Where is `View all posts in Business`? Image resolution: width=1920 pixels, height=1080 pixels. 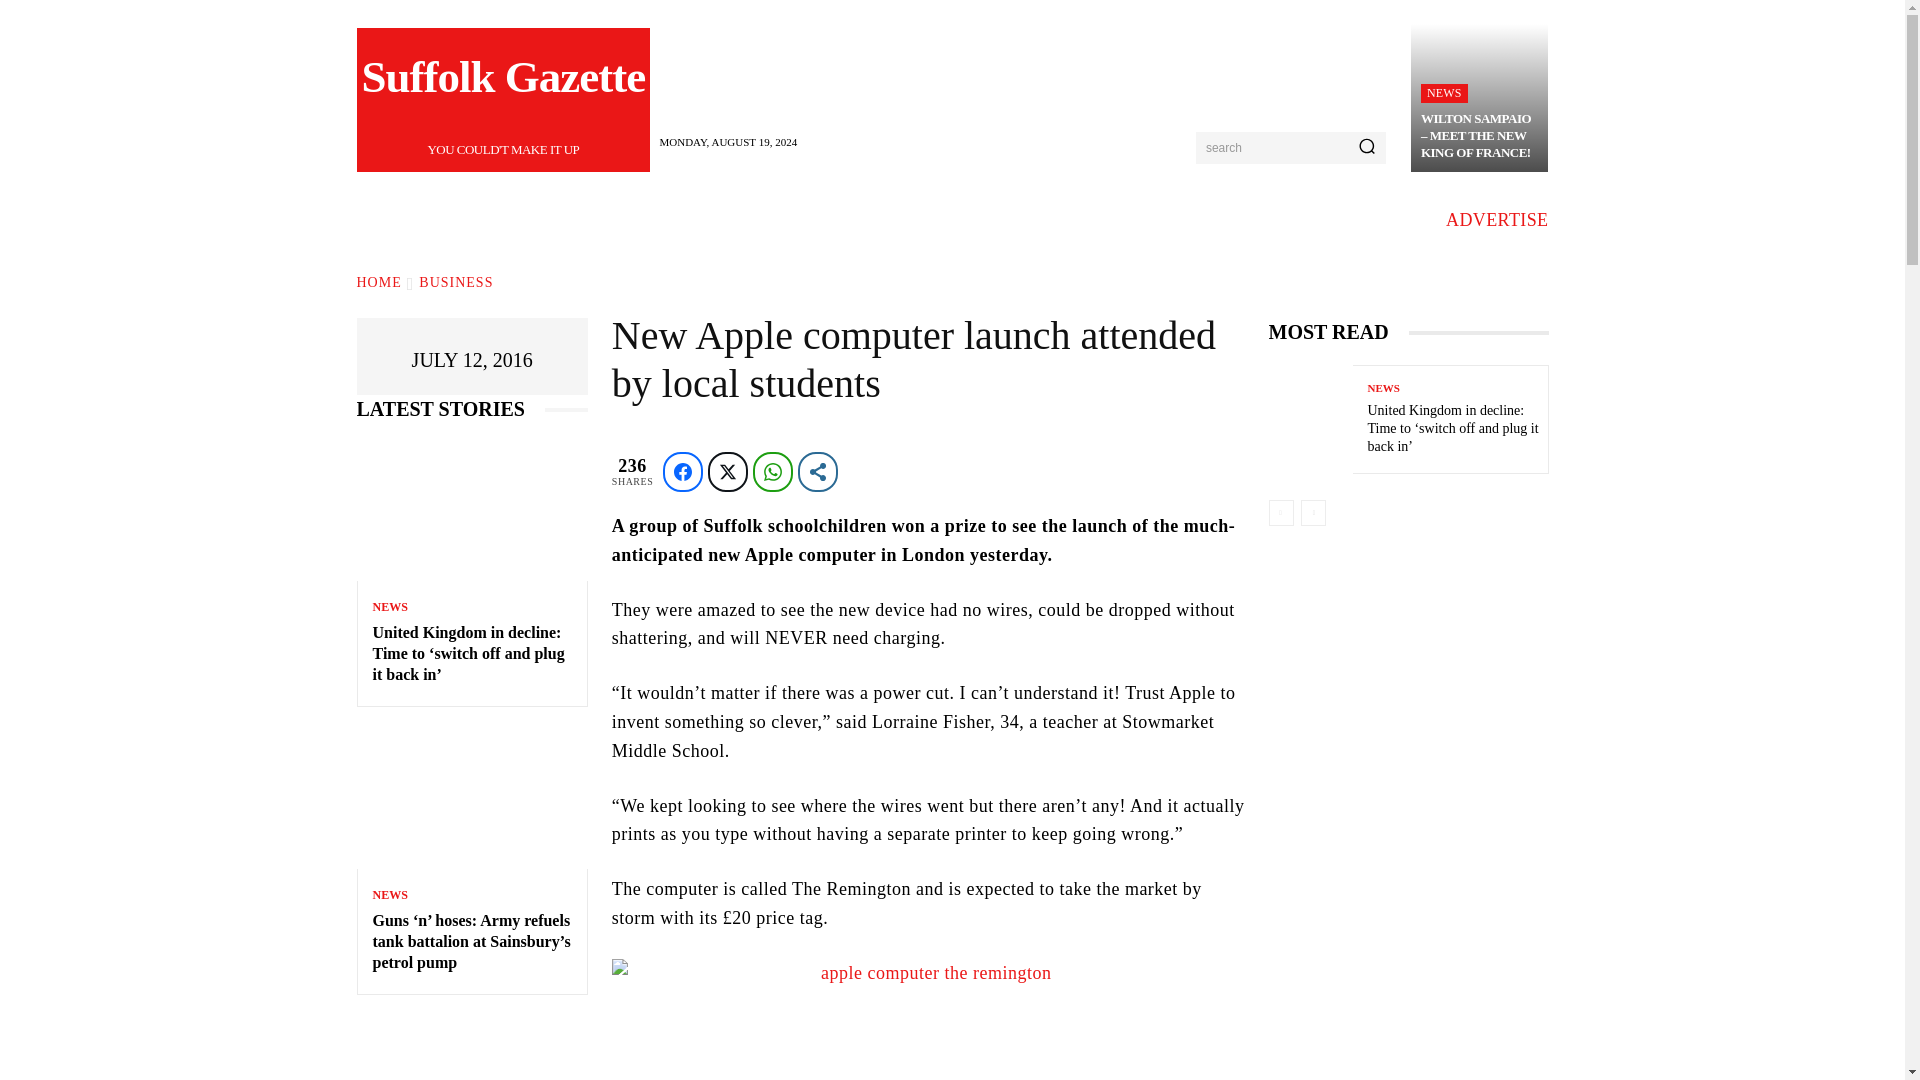 View all posts in Business is located at coordinates (1497, 220).